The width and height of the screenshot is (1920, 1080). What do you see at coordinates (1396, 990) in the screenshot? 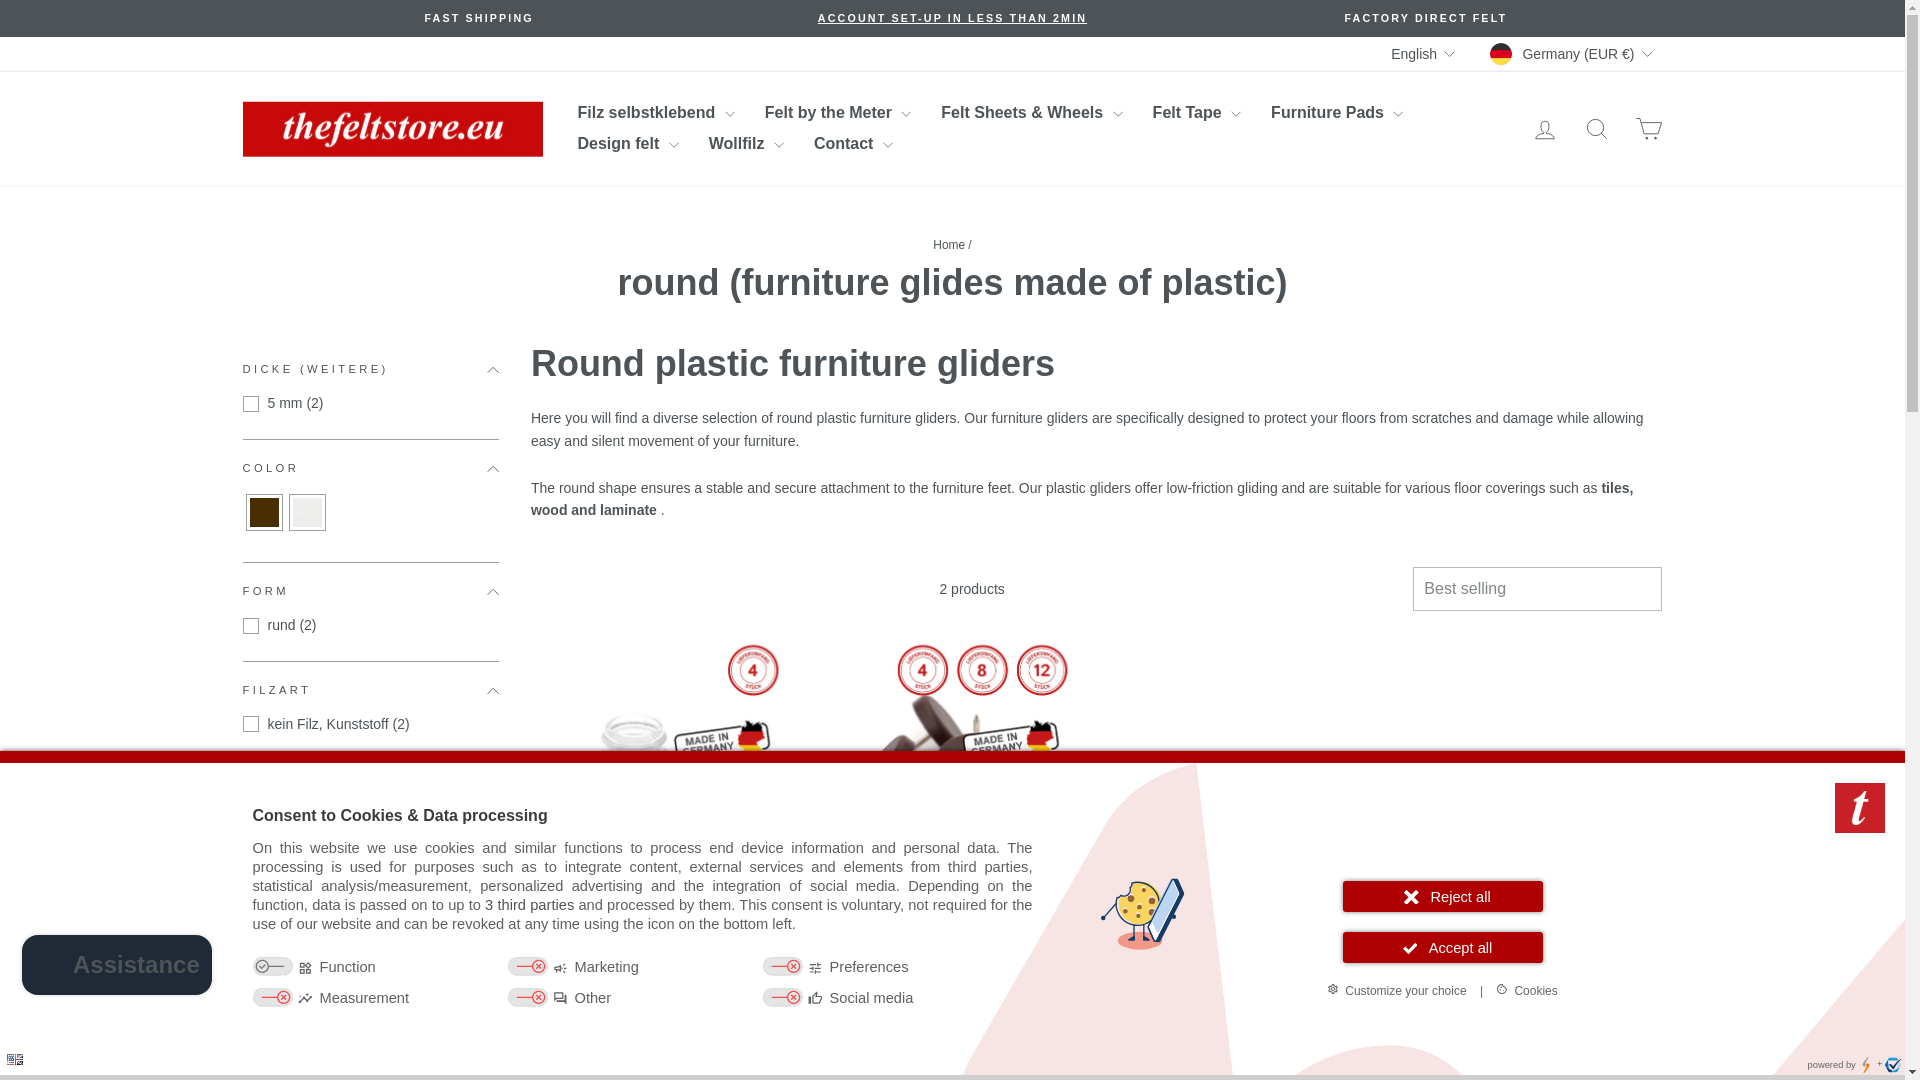
I see `Customize your choice` at bounding box center [1396, 990].